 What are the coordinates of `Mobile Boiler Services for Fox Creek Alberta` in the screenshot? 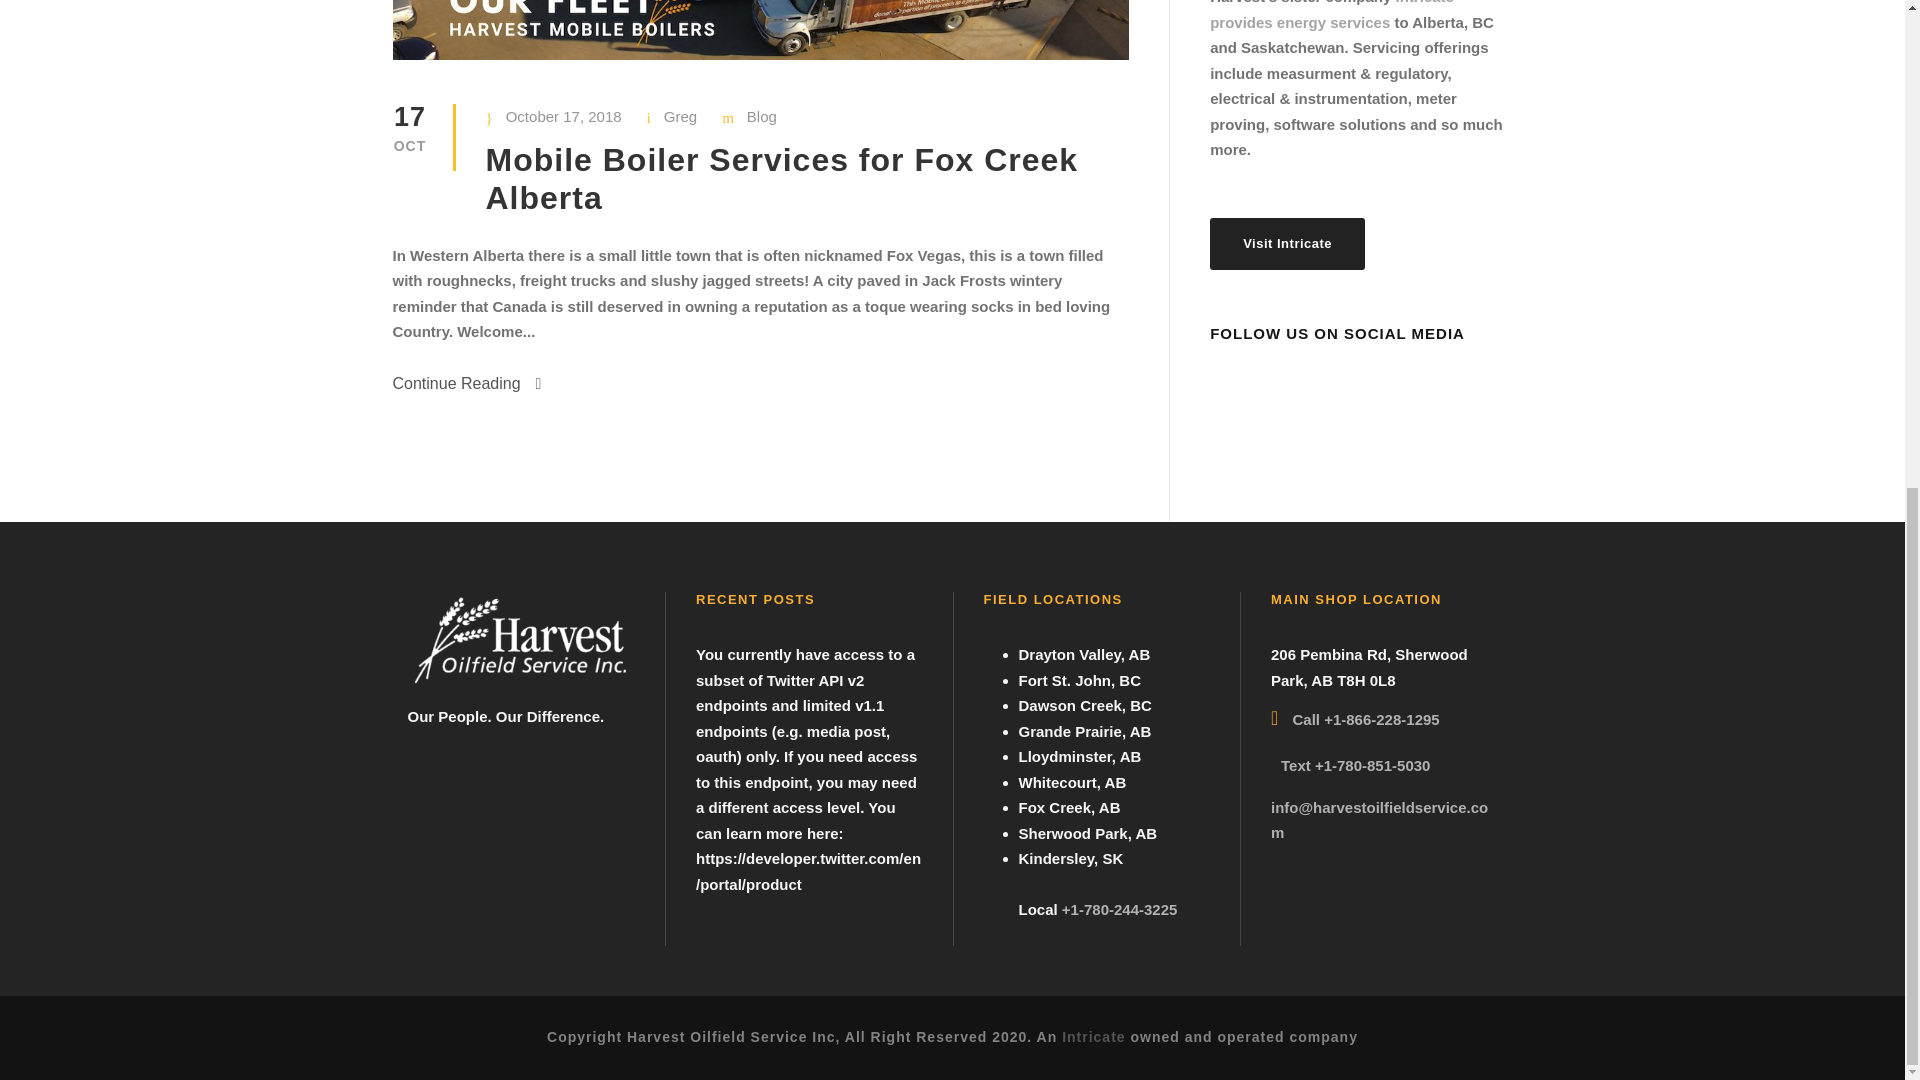 It's located at (782, 178).